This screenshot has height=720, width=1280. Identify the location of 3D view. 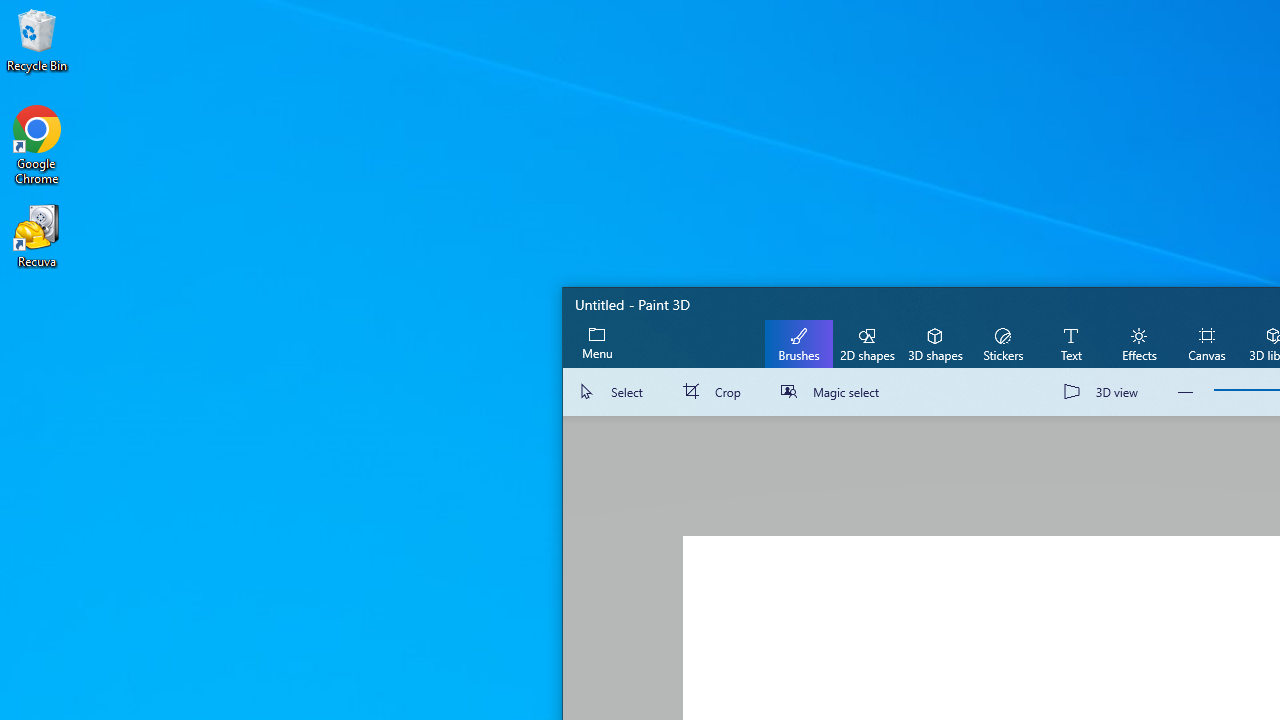
(1105, 392).